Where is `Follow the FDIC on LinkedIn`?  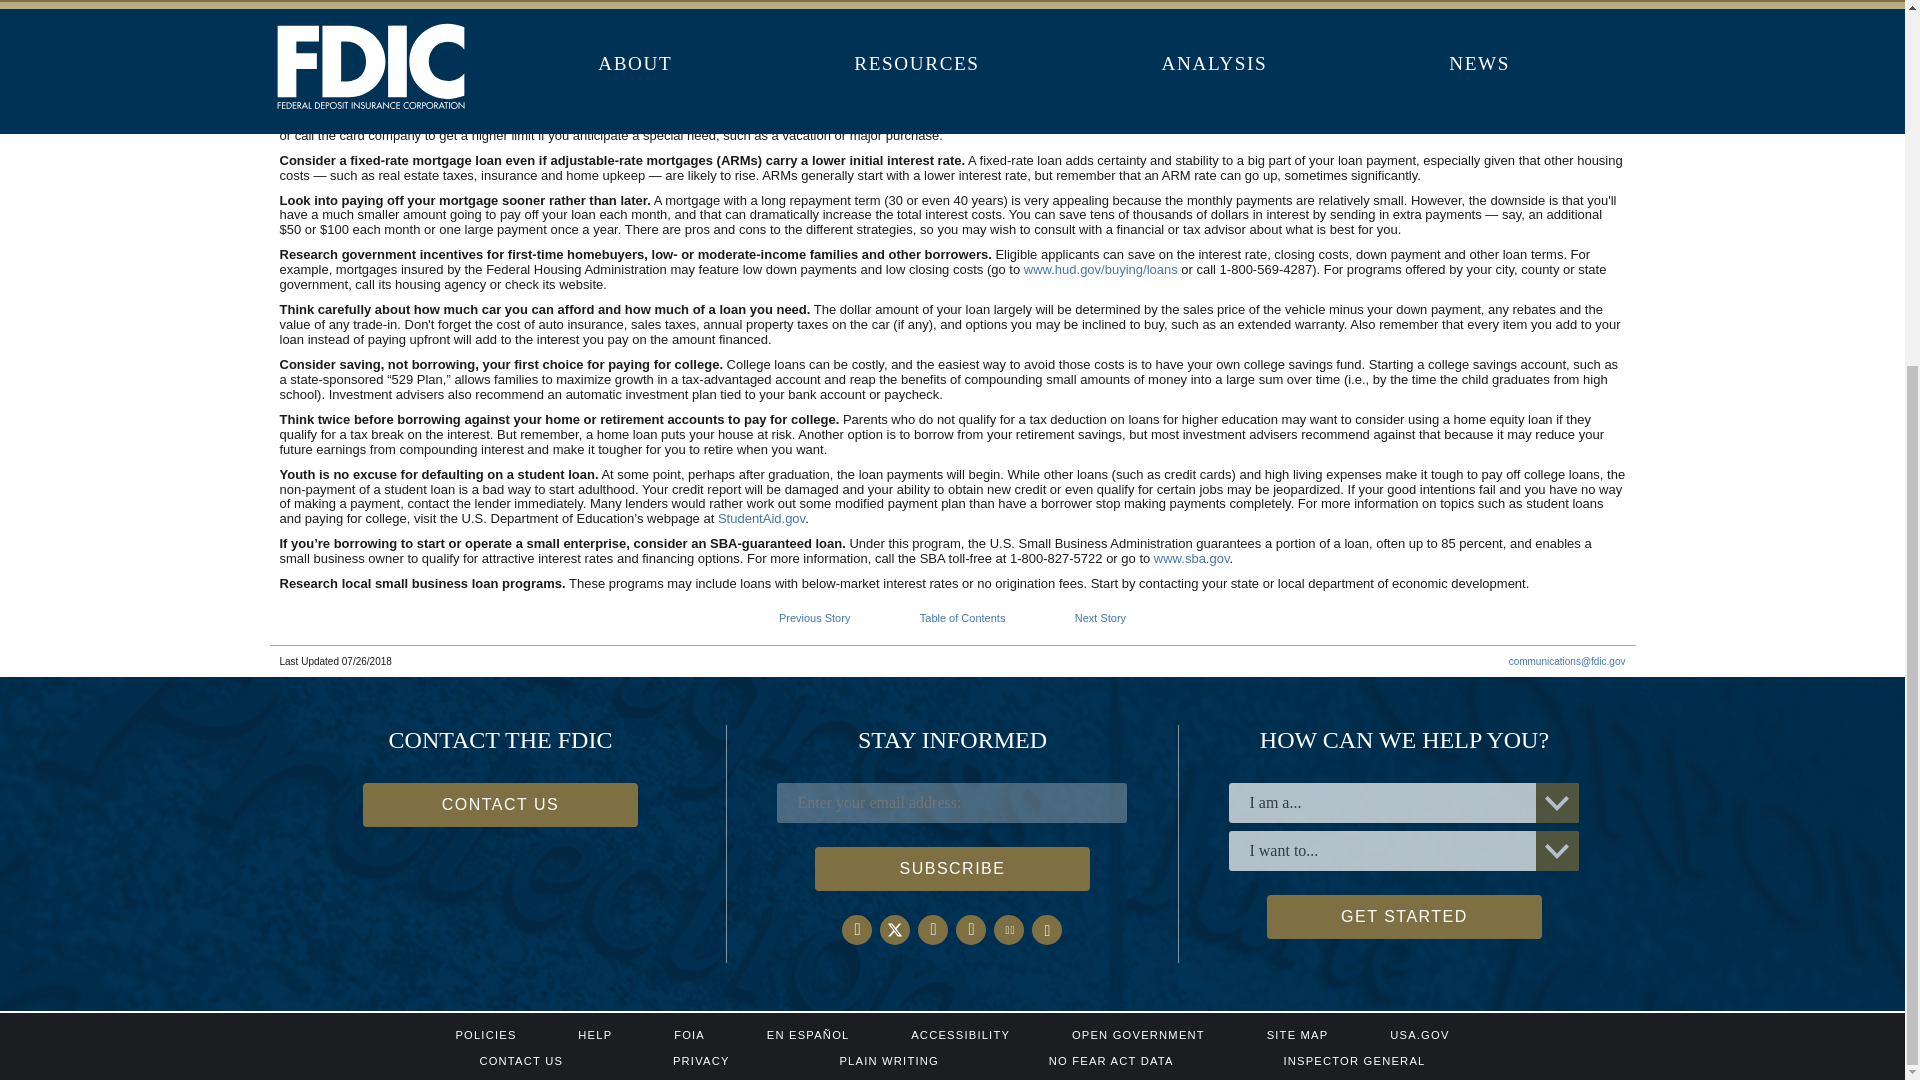 Follow the FDIC on LinkedIn is located at coordinates (971, 930).